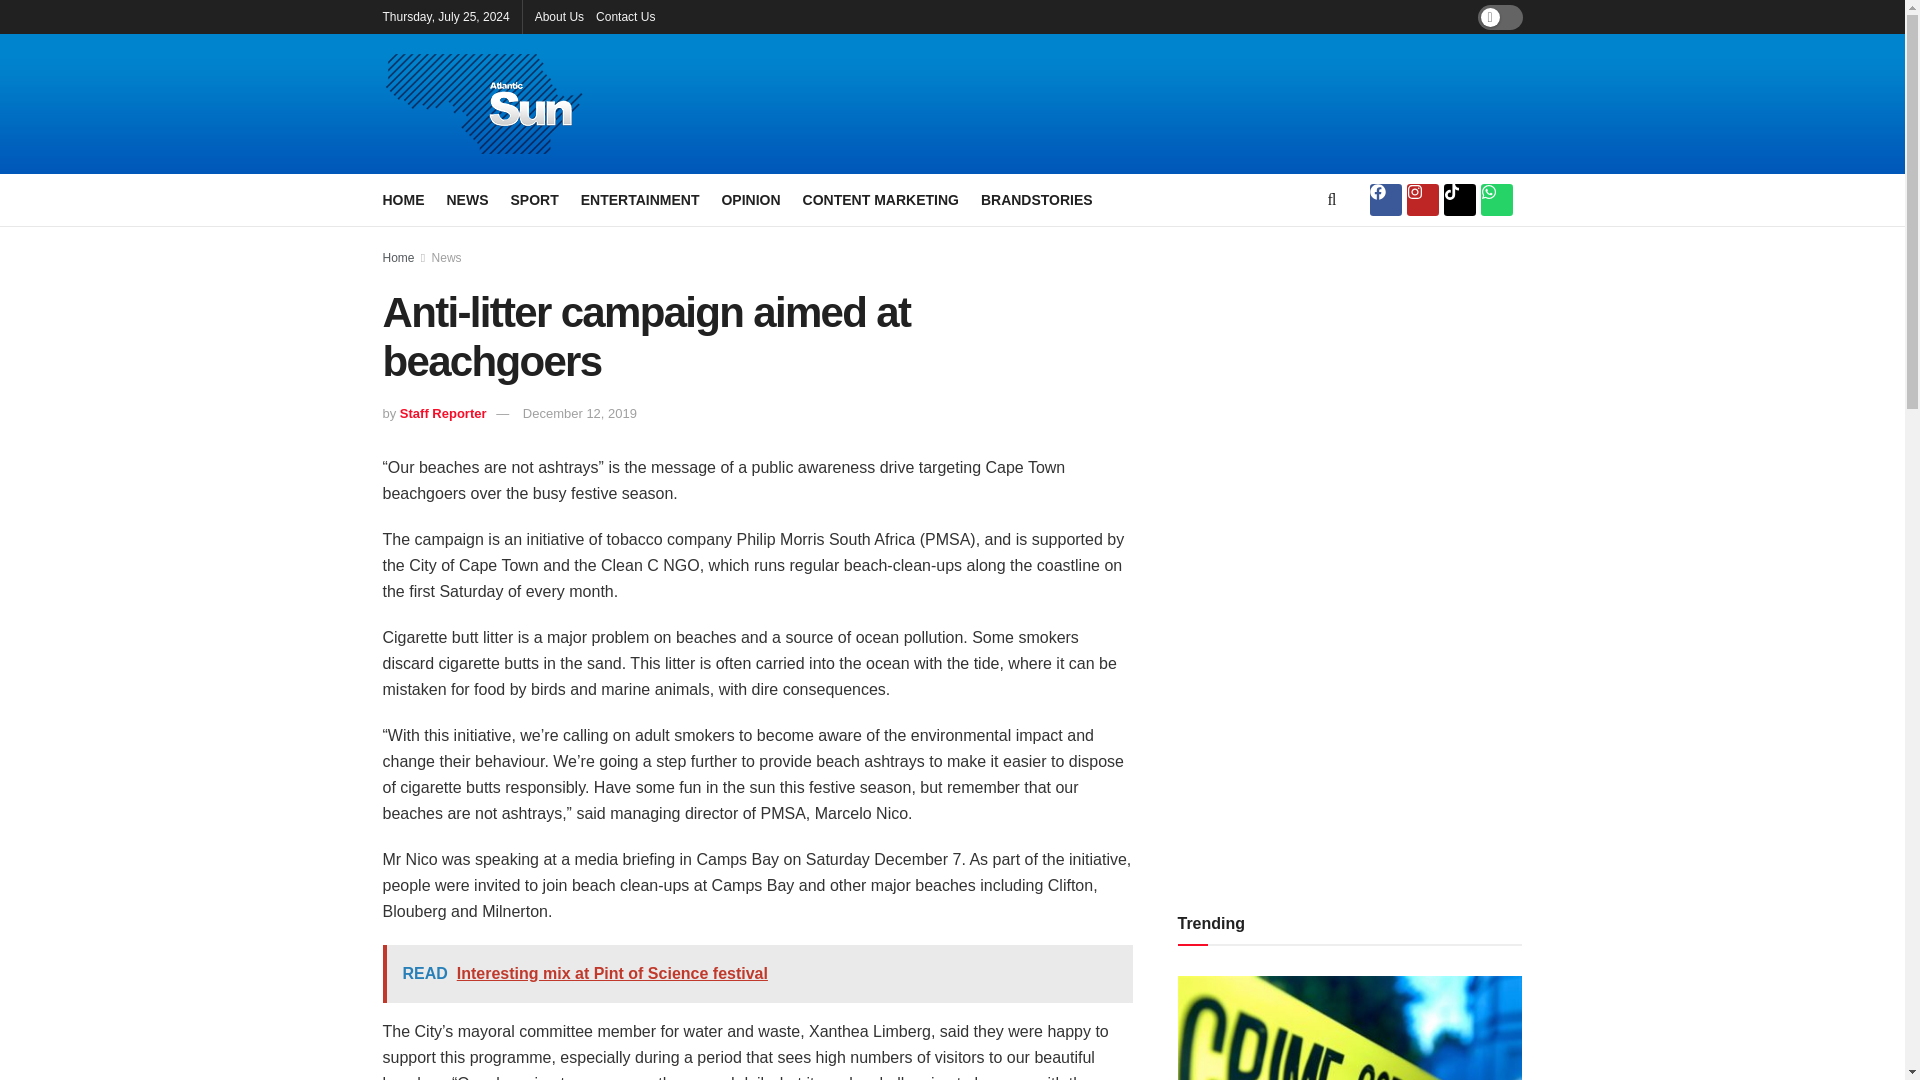  What do you see at coordinates (1036, 199) in the screenshot?
I see `BRANDSTORIES` at bounding box center [1036, 199].